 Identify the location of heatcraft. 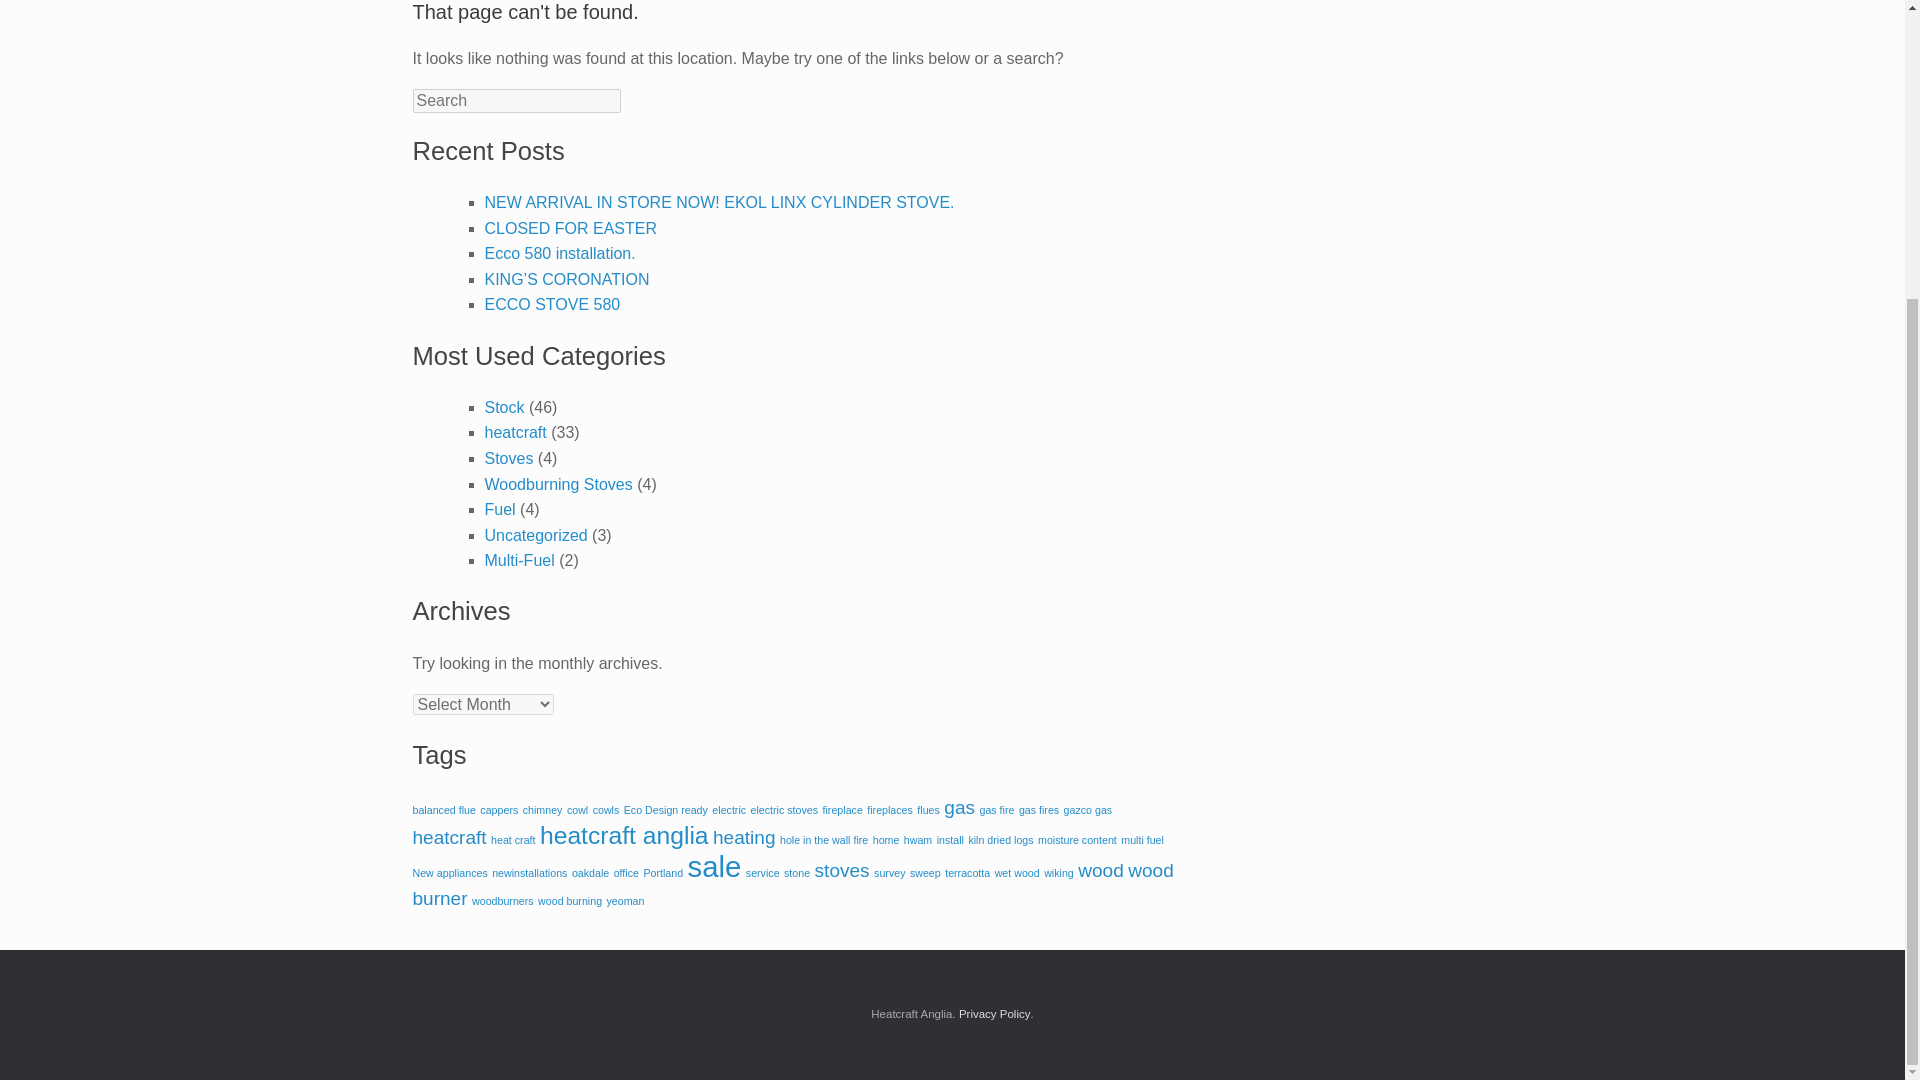
(514, 432).